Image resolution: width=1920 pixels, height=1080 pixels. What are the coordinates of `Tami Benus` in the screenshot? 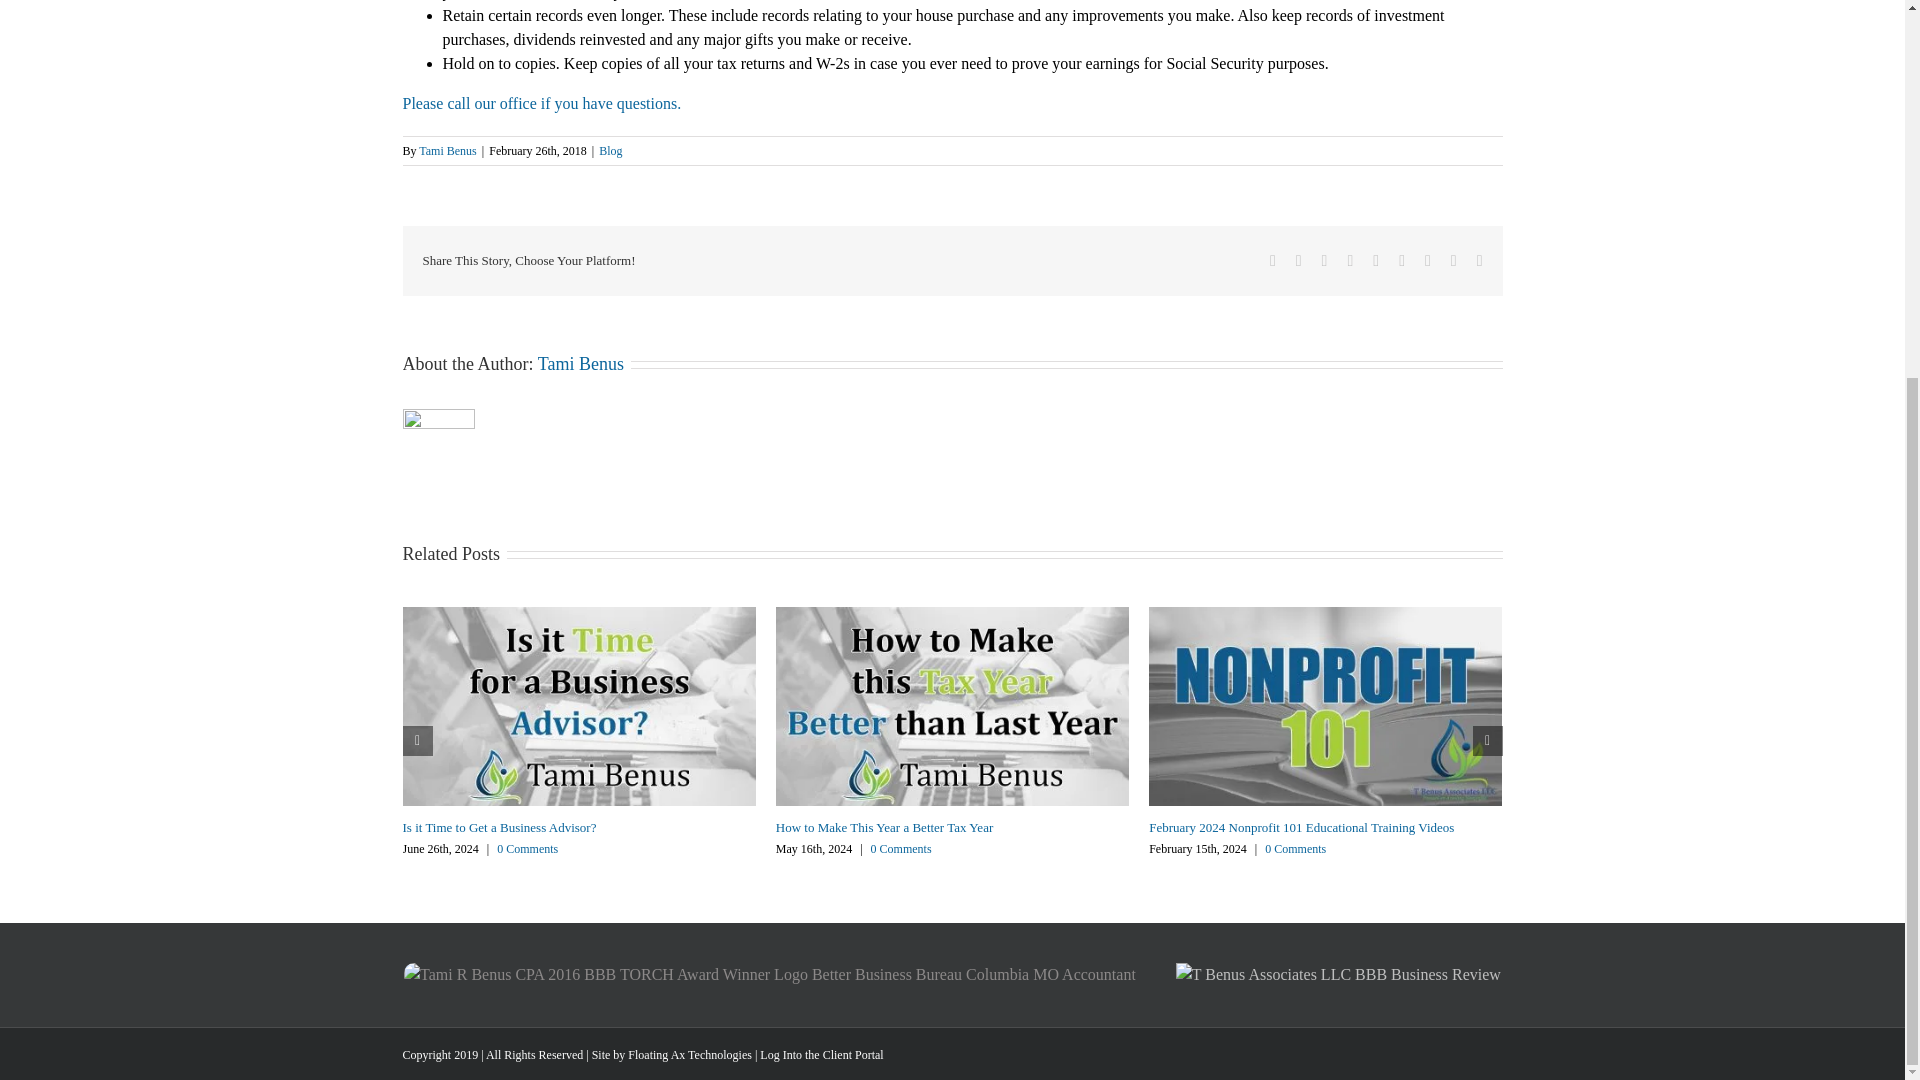 It's located at (447, 150).